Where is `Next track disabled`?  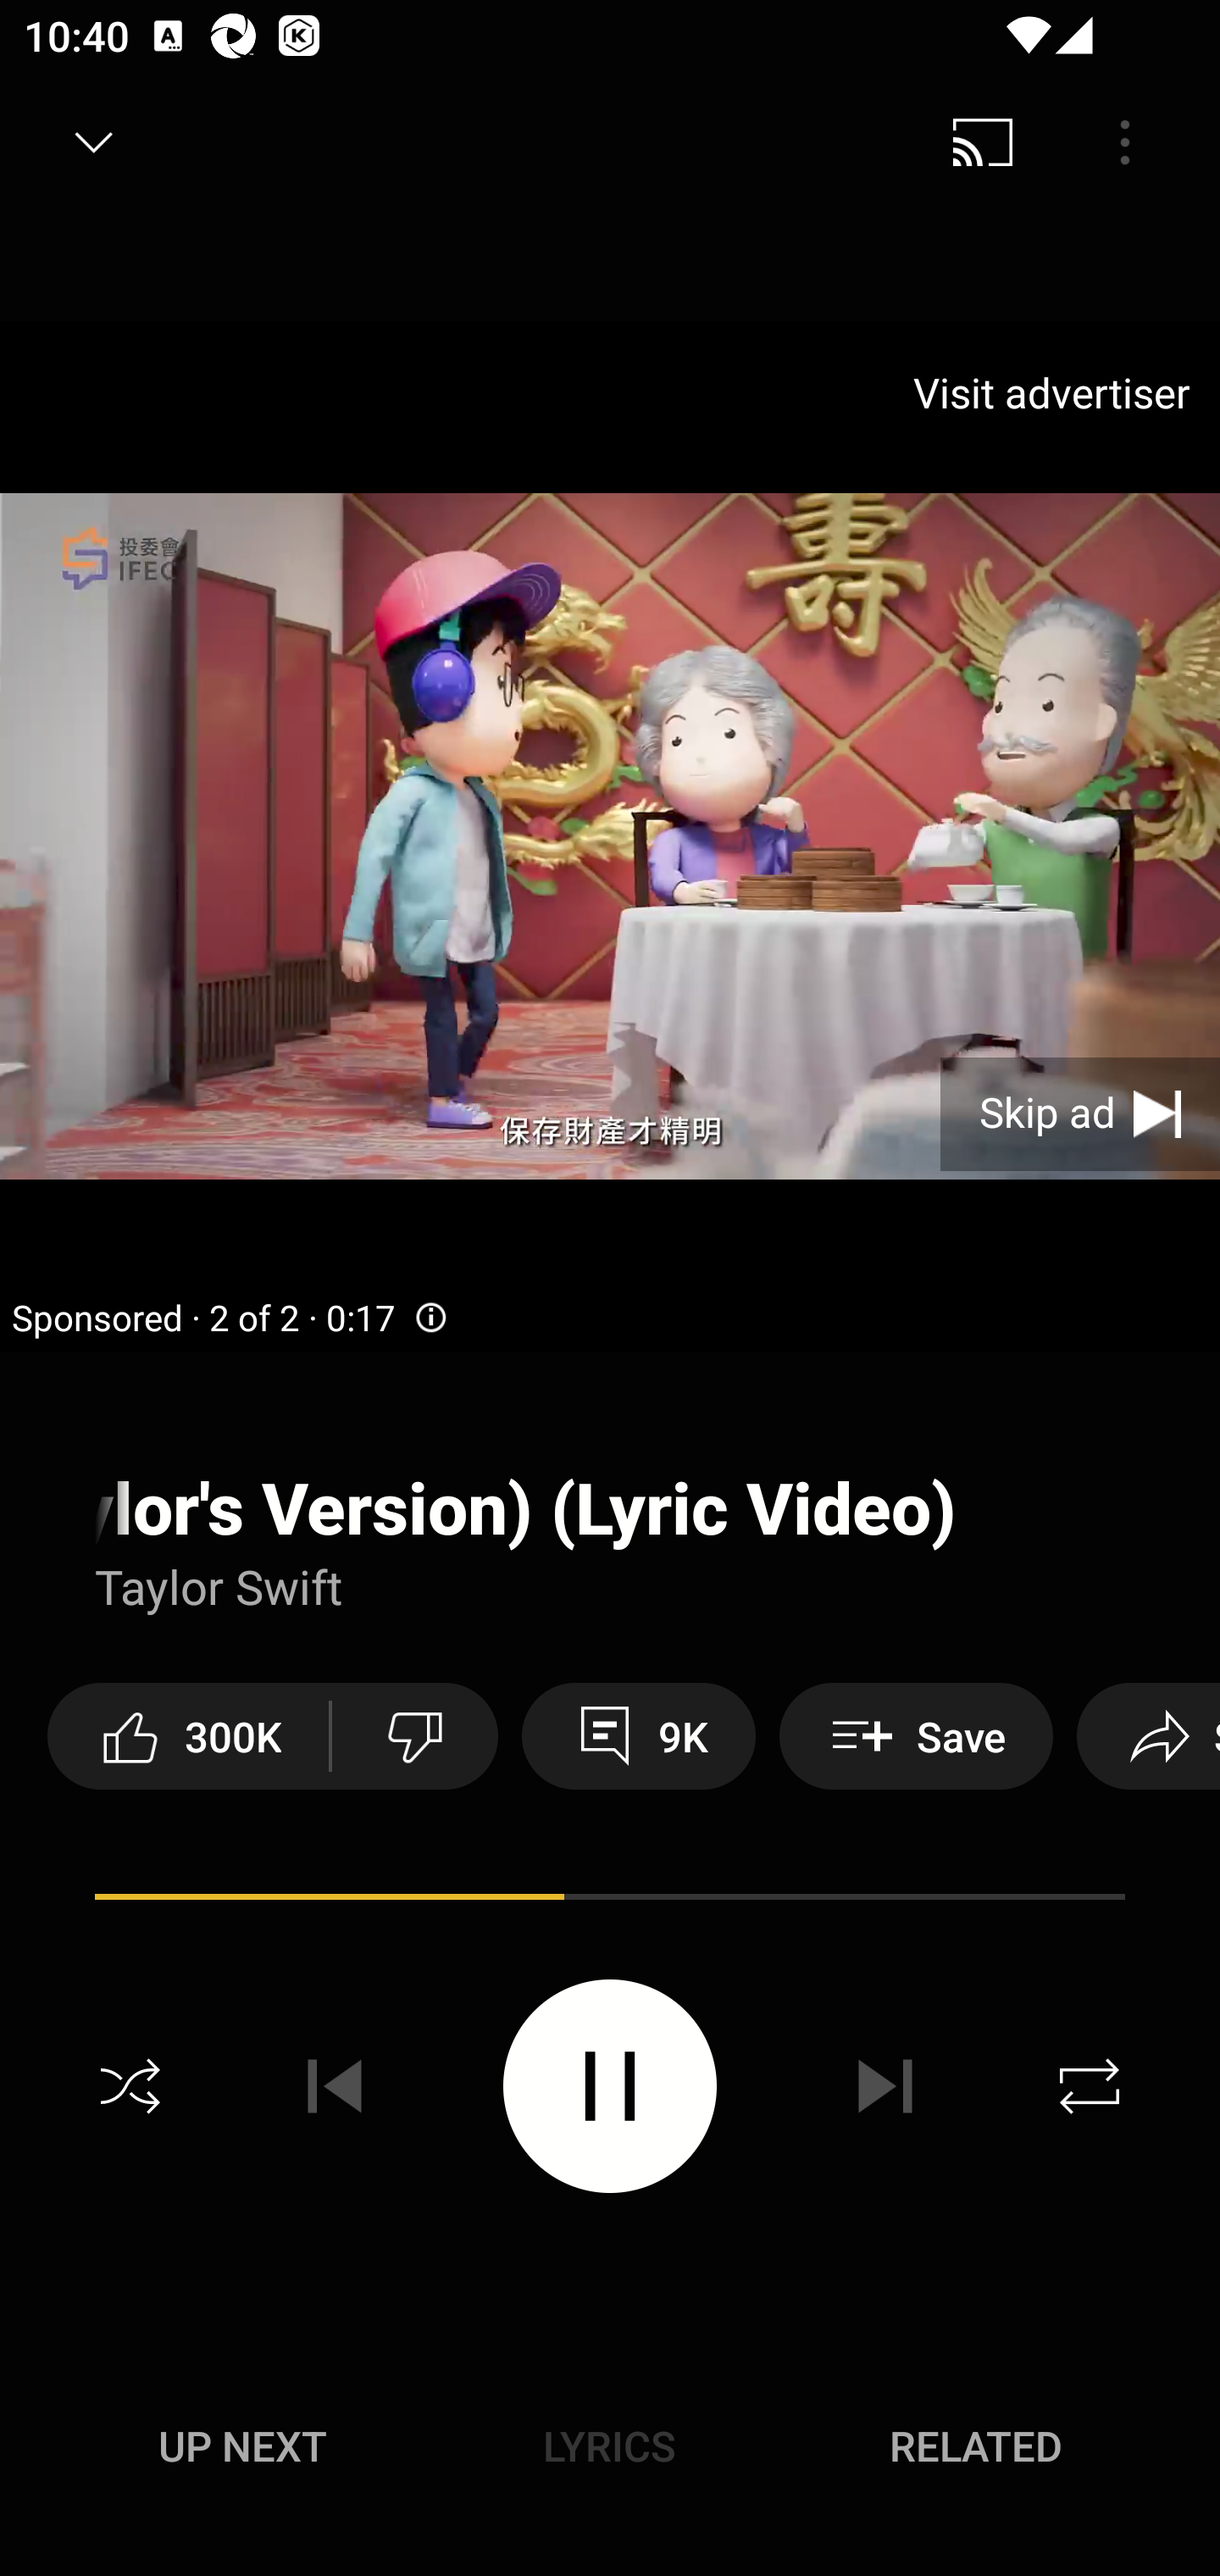
Next track disabled is located at coordinates (884, 2086).